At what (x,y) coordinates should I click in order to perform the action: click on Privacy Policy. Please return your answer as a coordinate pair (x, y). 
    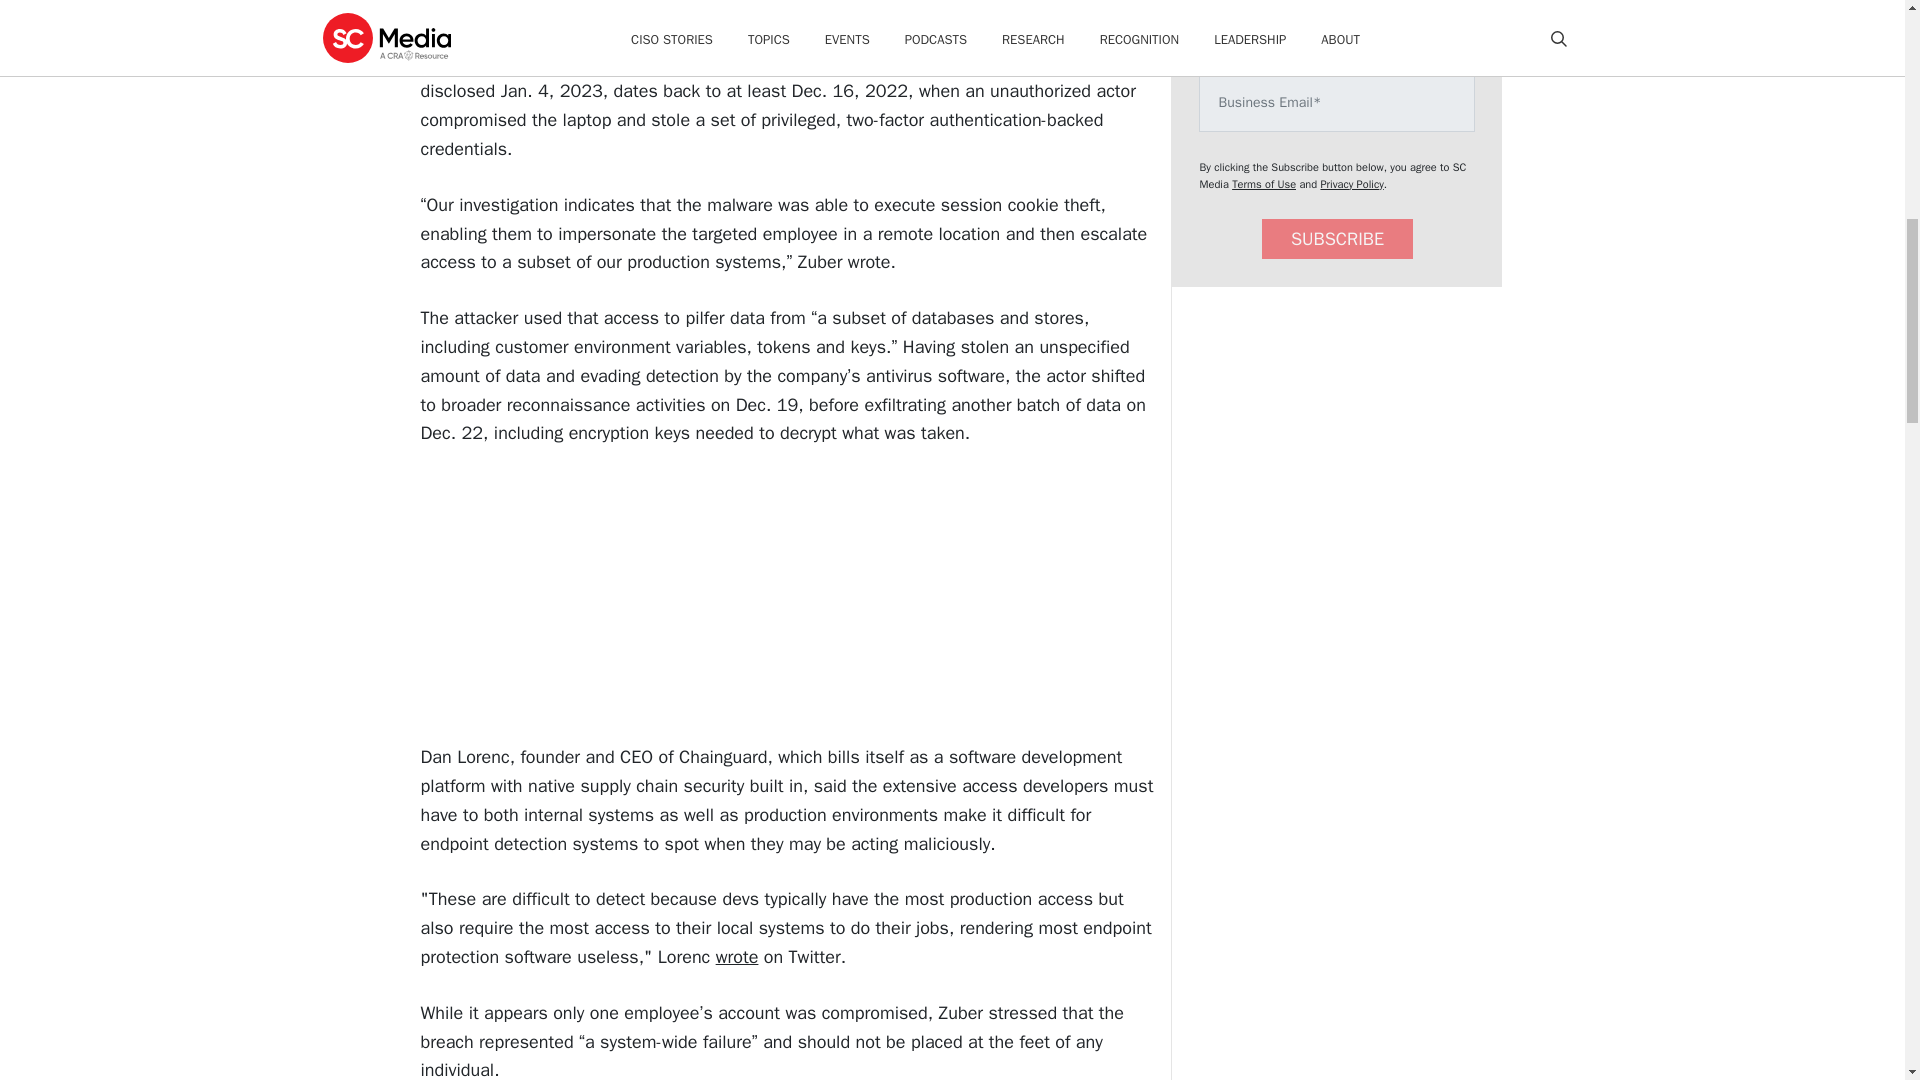
    Looking at the image, I should click on (1351, 184).